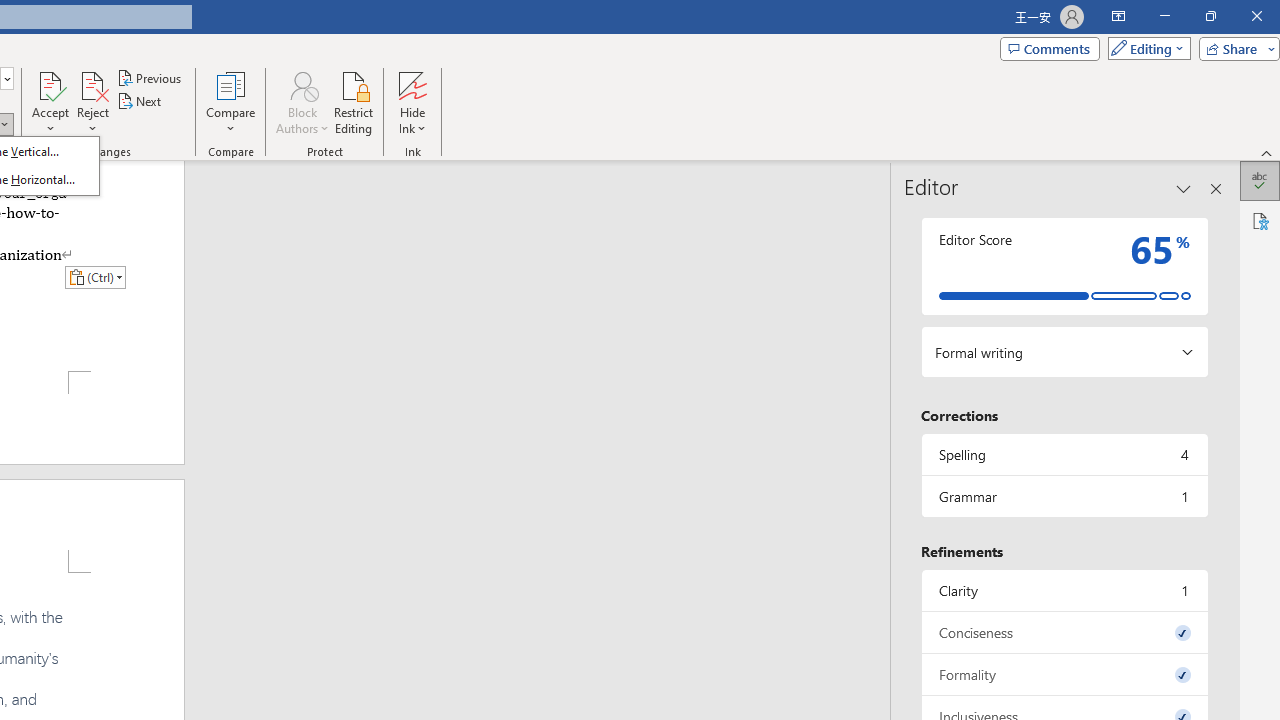  I want to click on Block Authors, so click(302, 102).